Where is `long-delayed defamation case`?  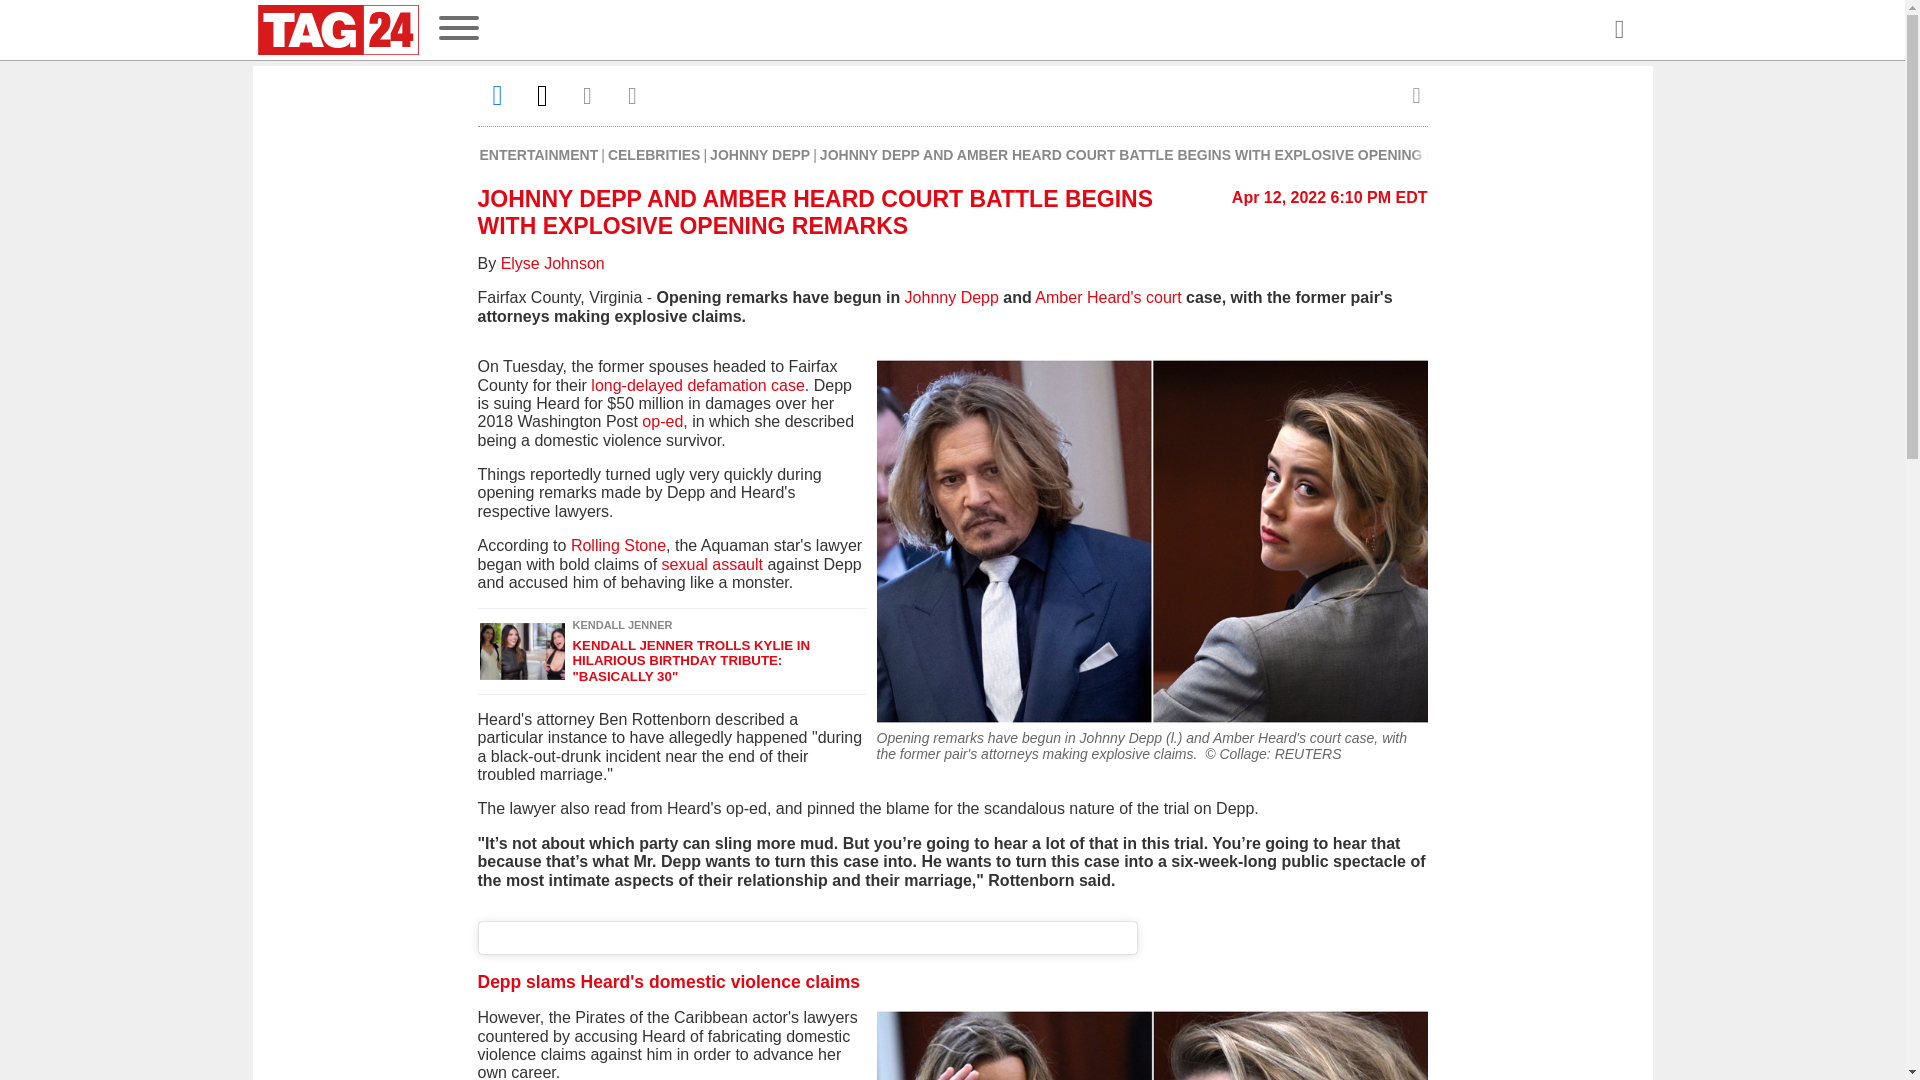 long-delayed defamation case is located at coordinates (696, 385).